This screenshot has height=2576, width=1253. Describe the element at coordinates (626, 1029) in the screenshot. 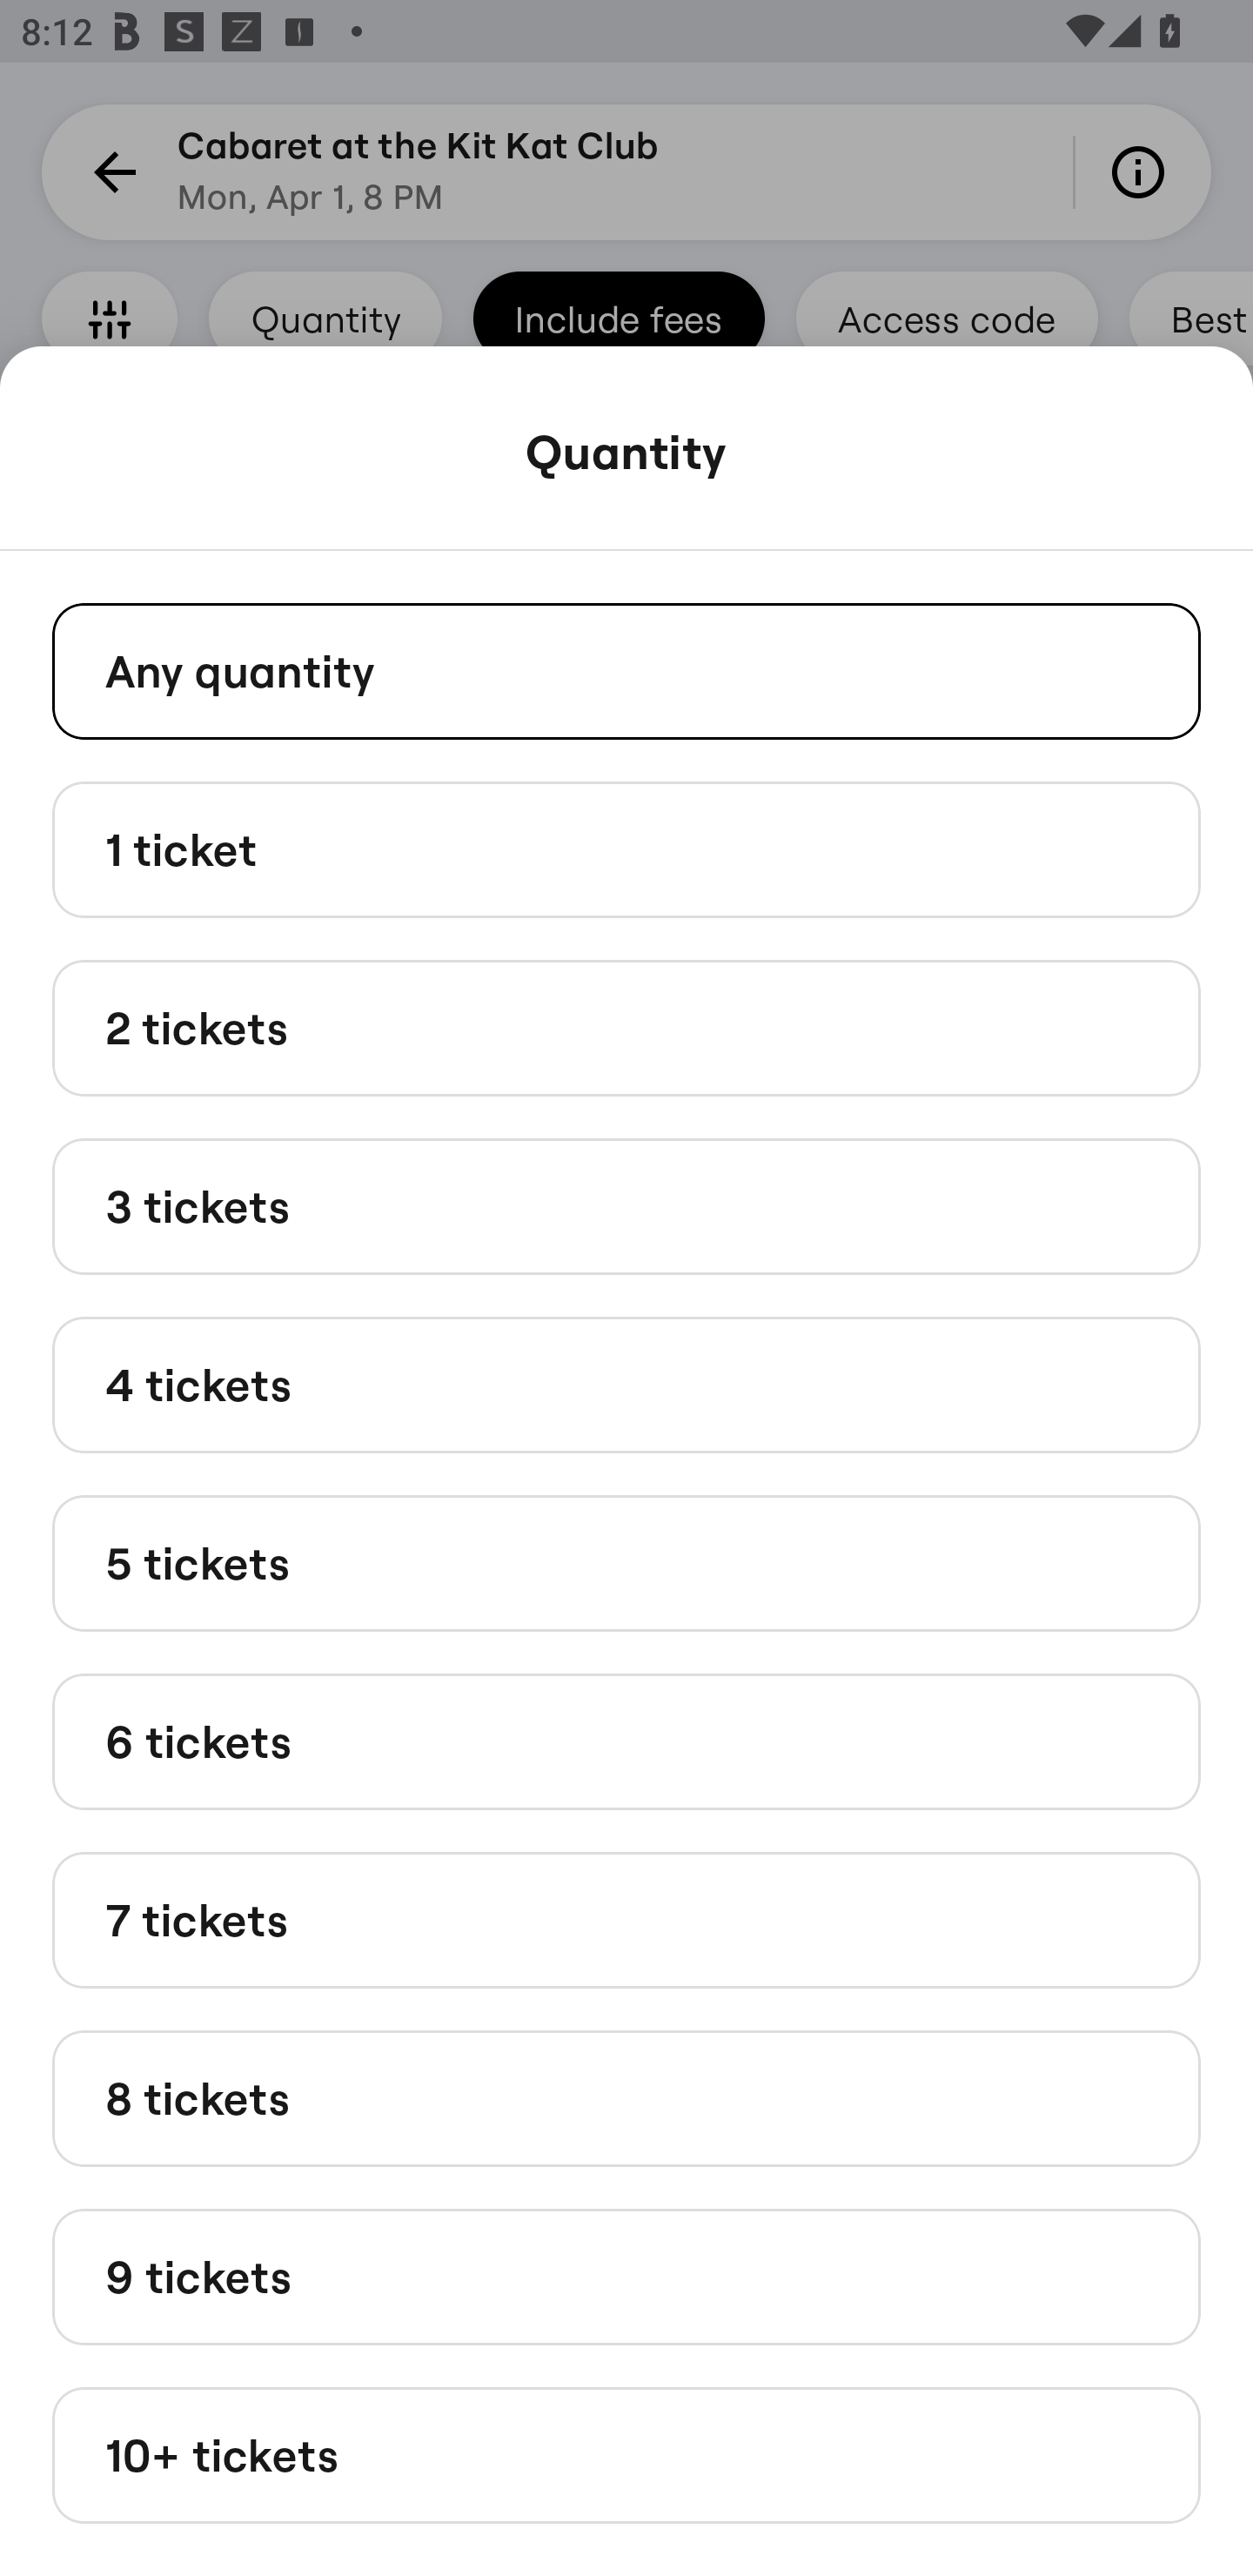

I see `2 tickets` at that location.